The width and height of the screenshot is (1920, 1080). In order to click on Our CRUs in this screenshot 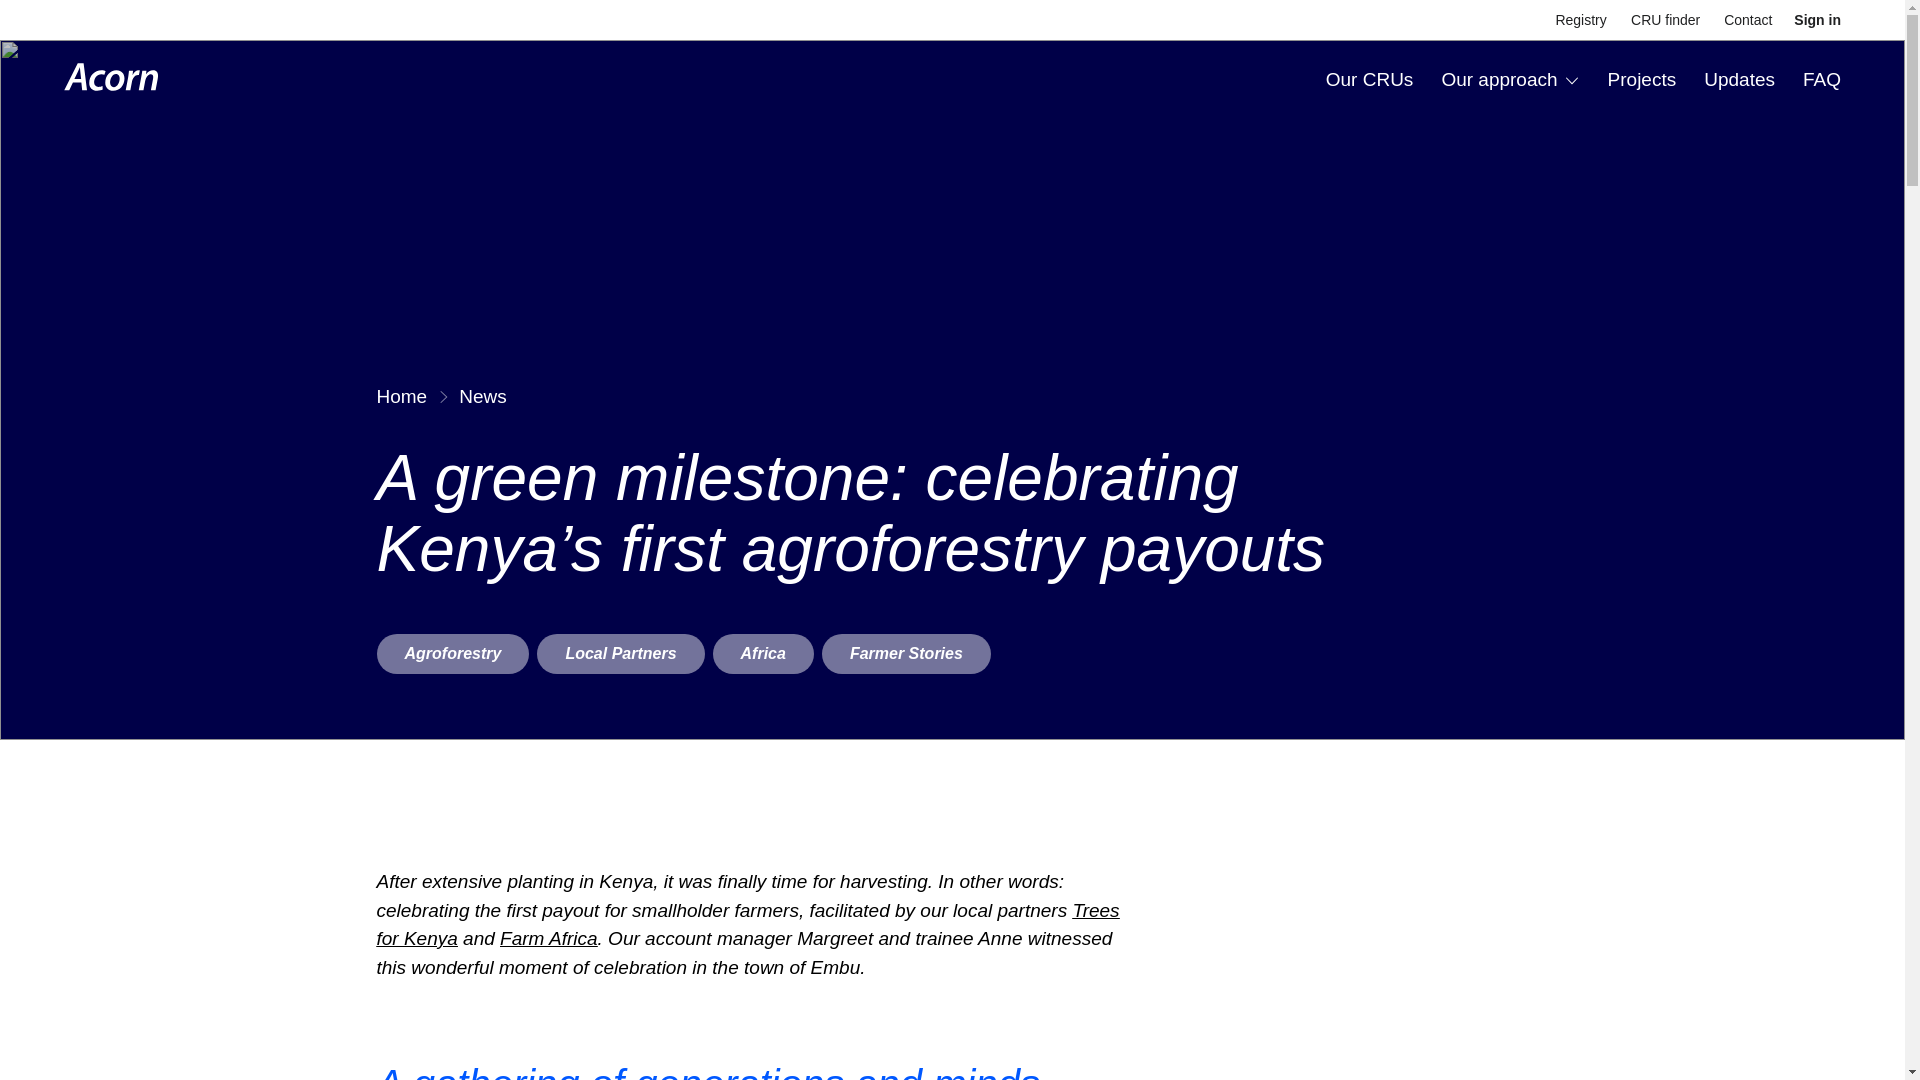, I will do `click(1370, 79)`.